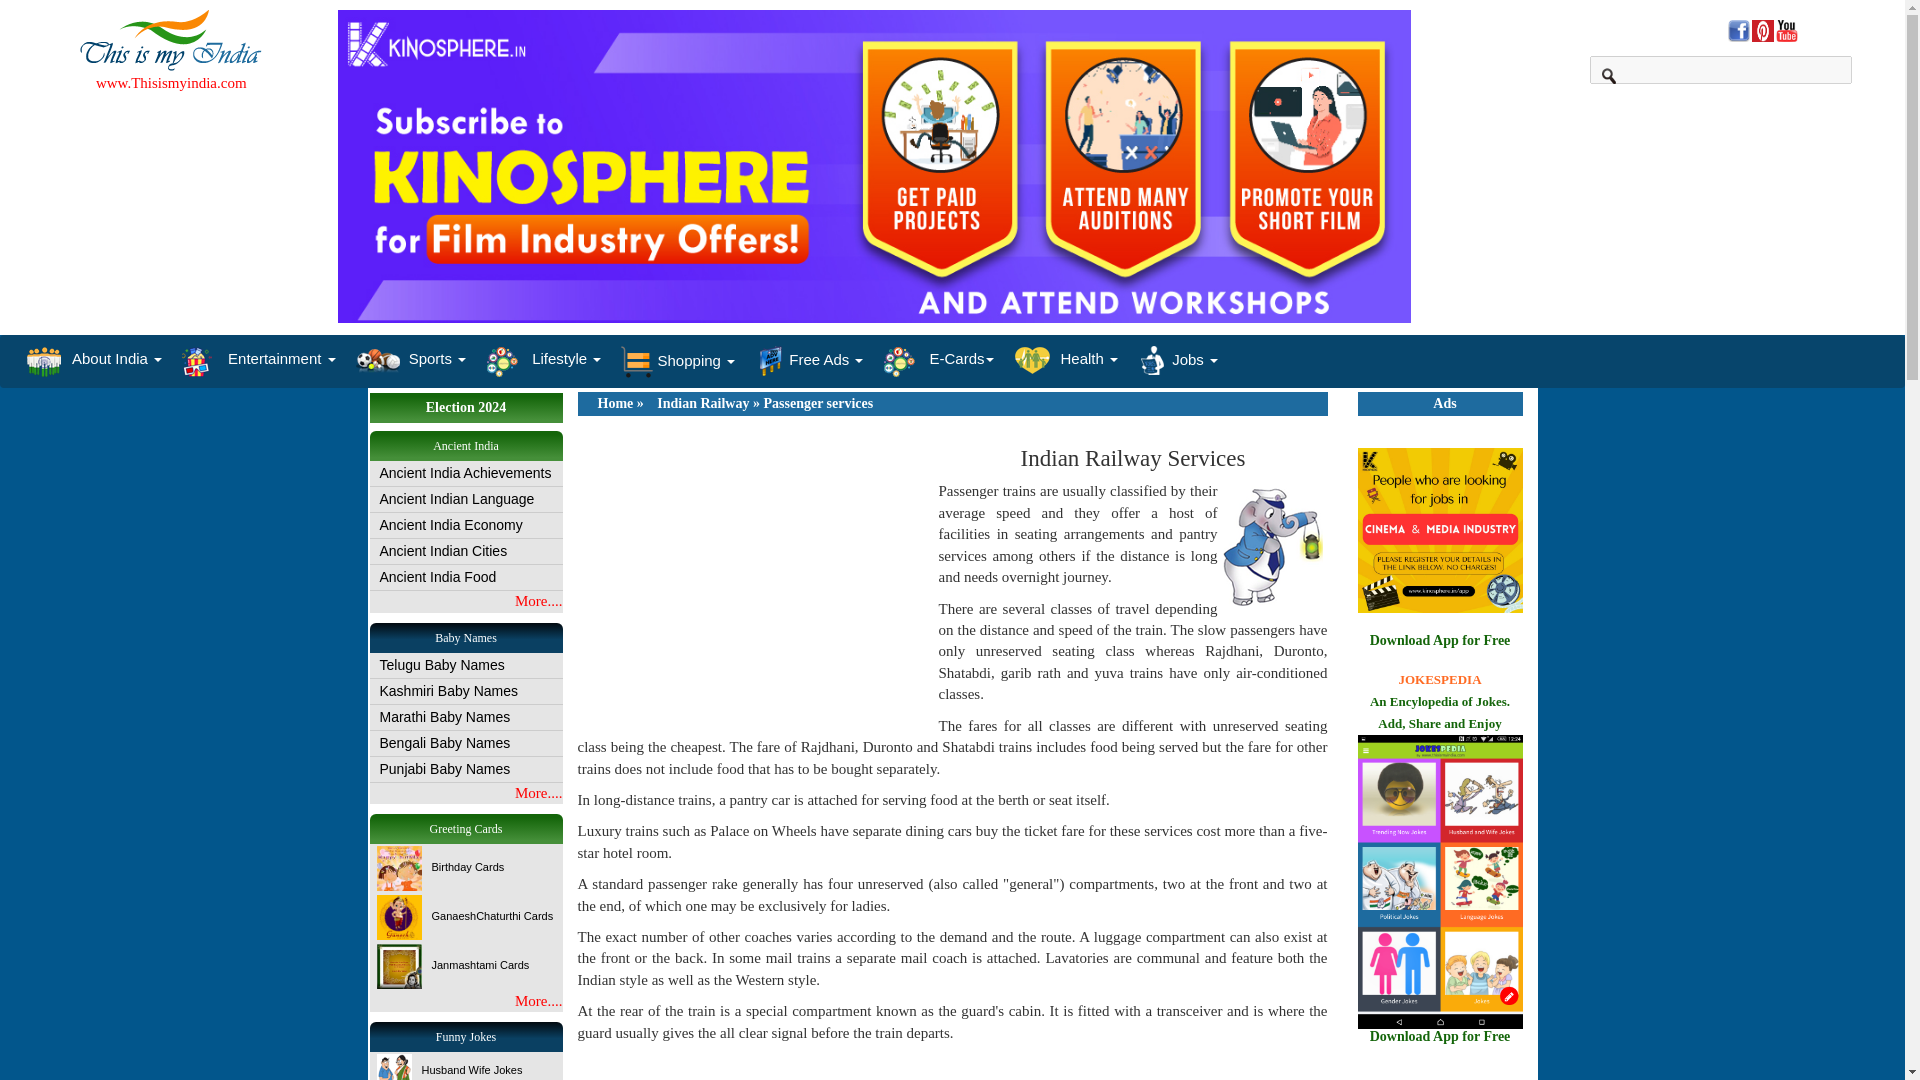 Image resolution: width=1920 pixels, height=1080 pixels. What do you see at coordinates (258, 358) in the screenshot?
I see `Entertainment` at bounding box center [258, 358].